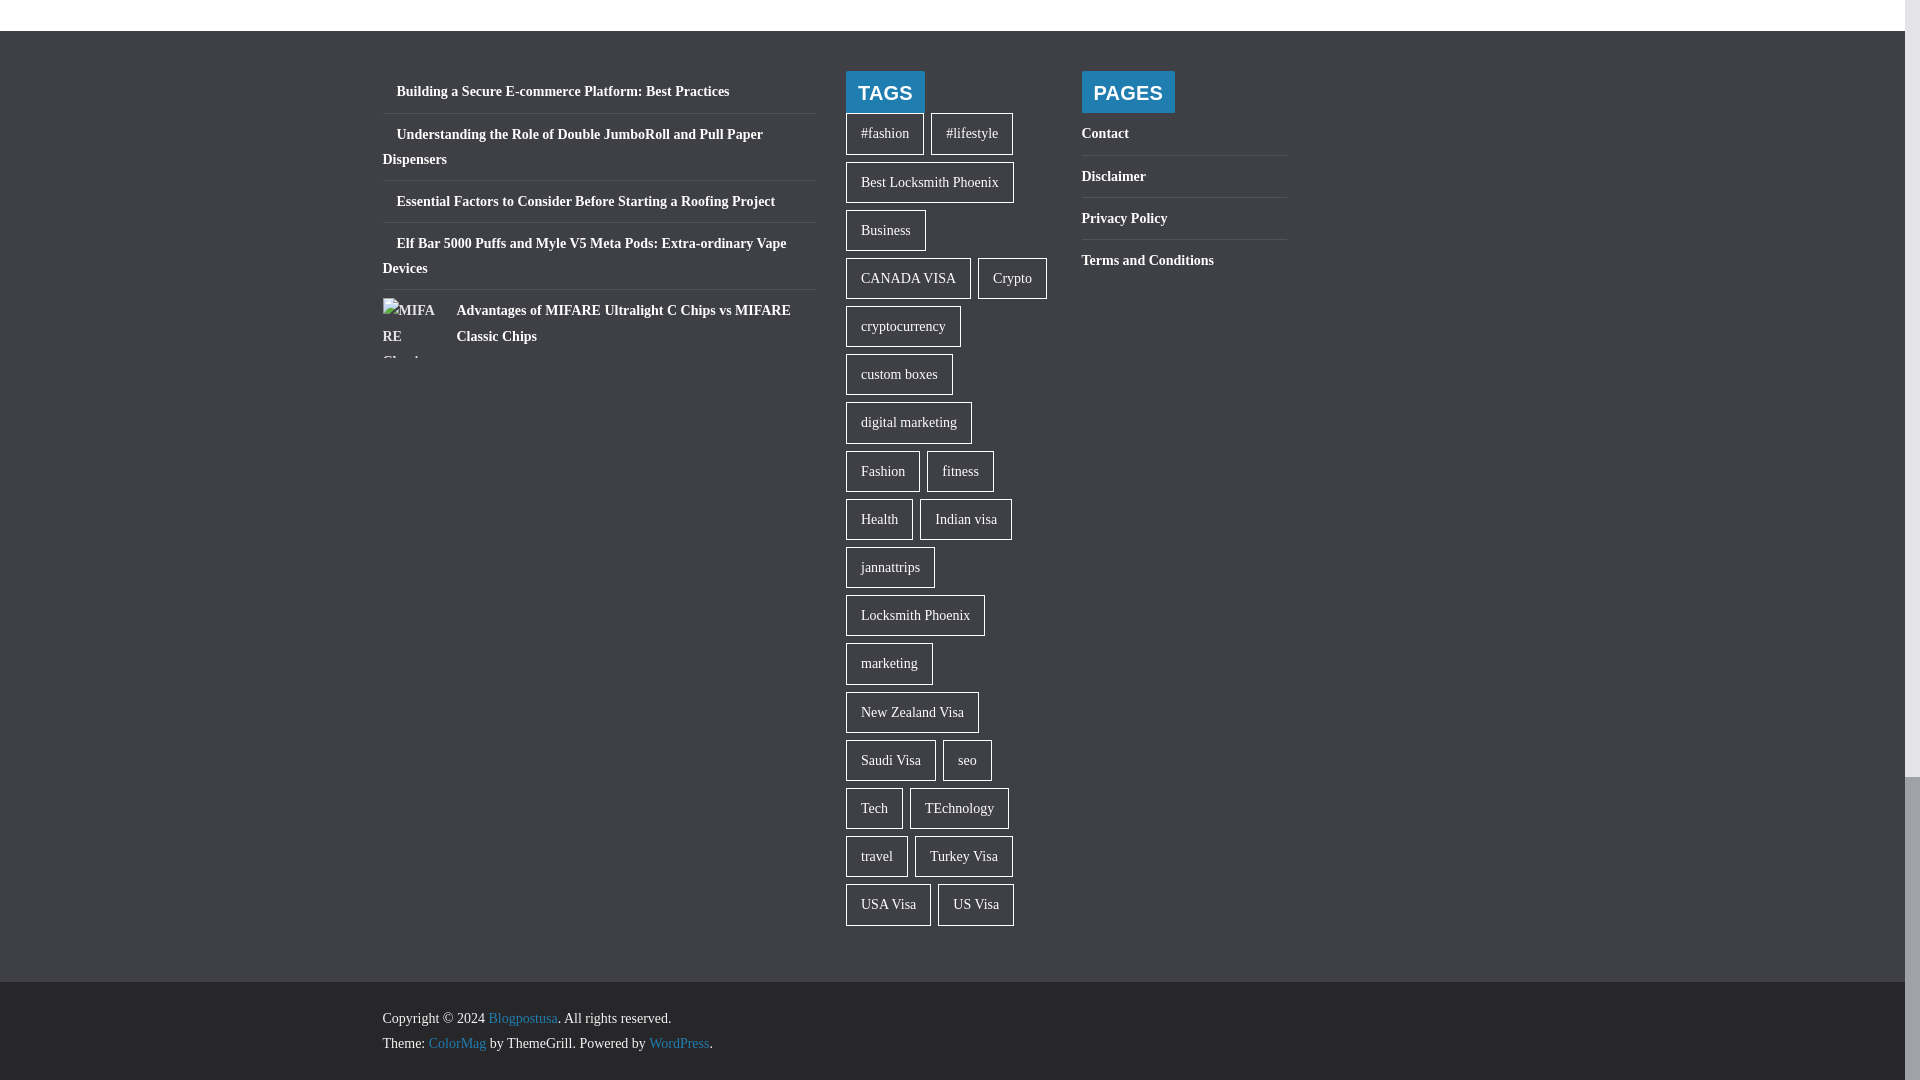 This screenshot has height=1080, width=1920. Describe the element at coordinates (678, 1042) in the screenshot. I see `WordPress` at that location.